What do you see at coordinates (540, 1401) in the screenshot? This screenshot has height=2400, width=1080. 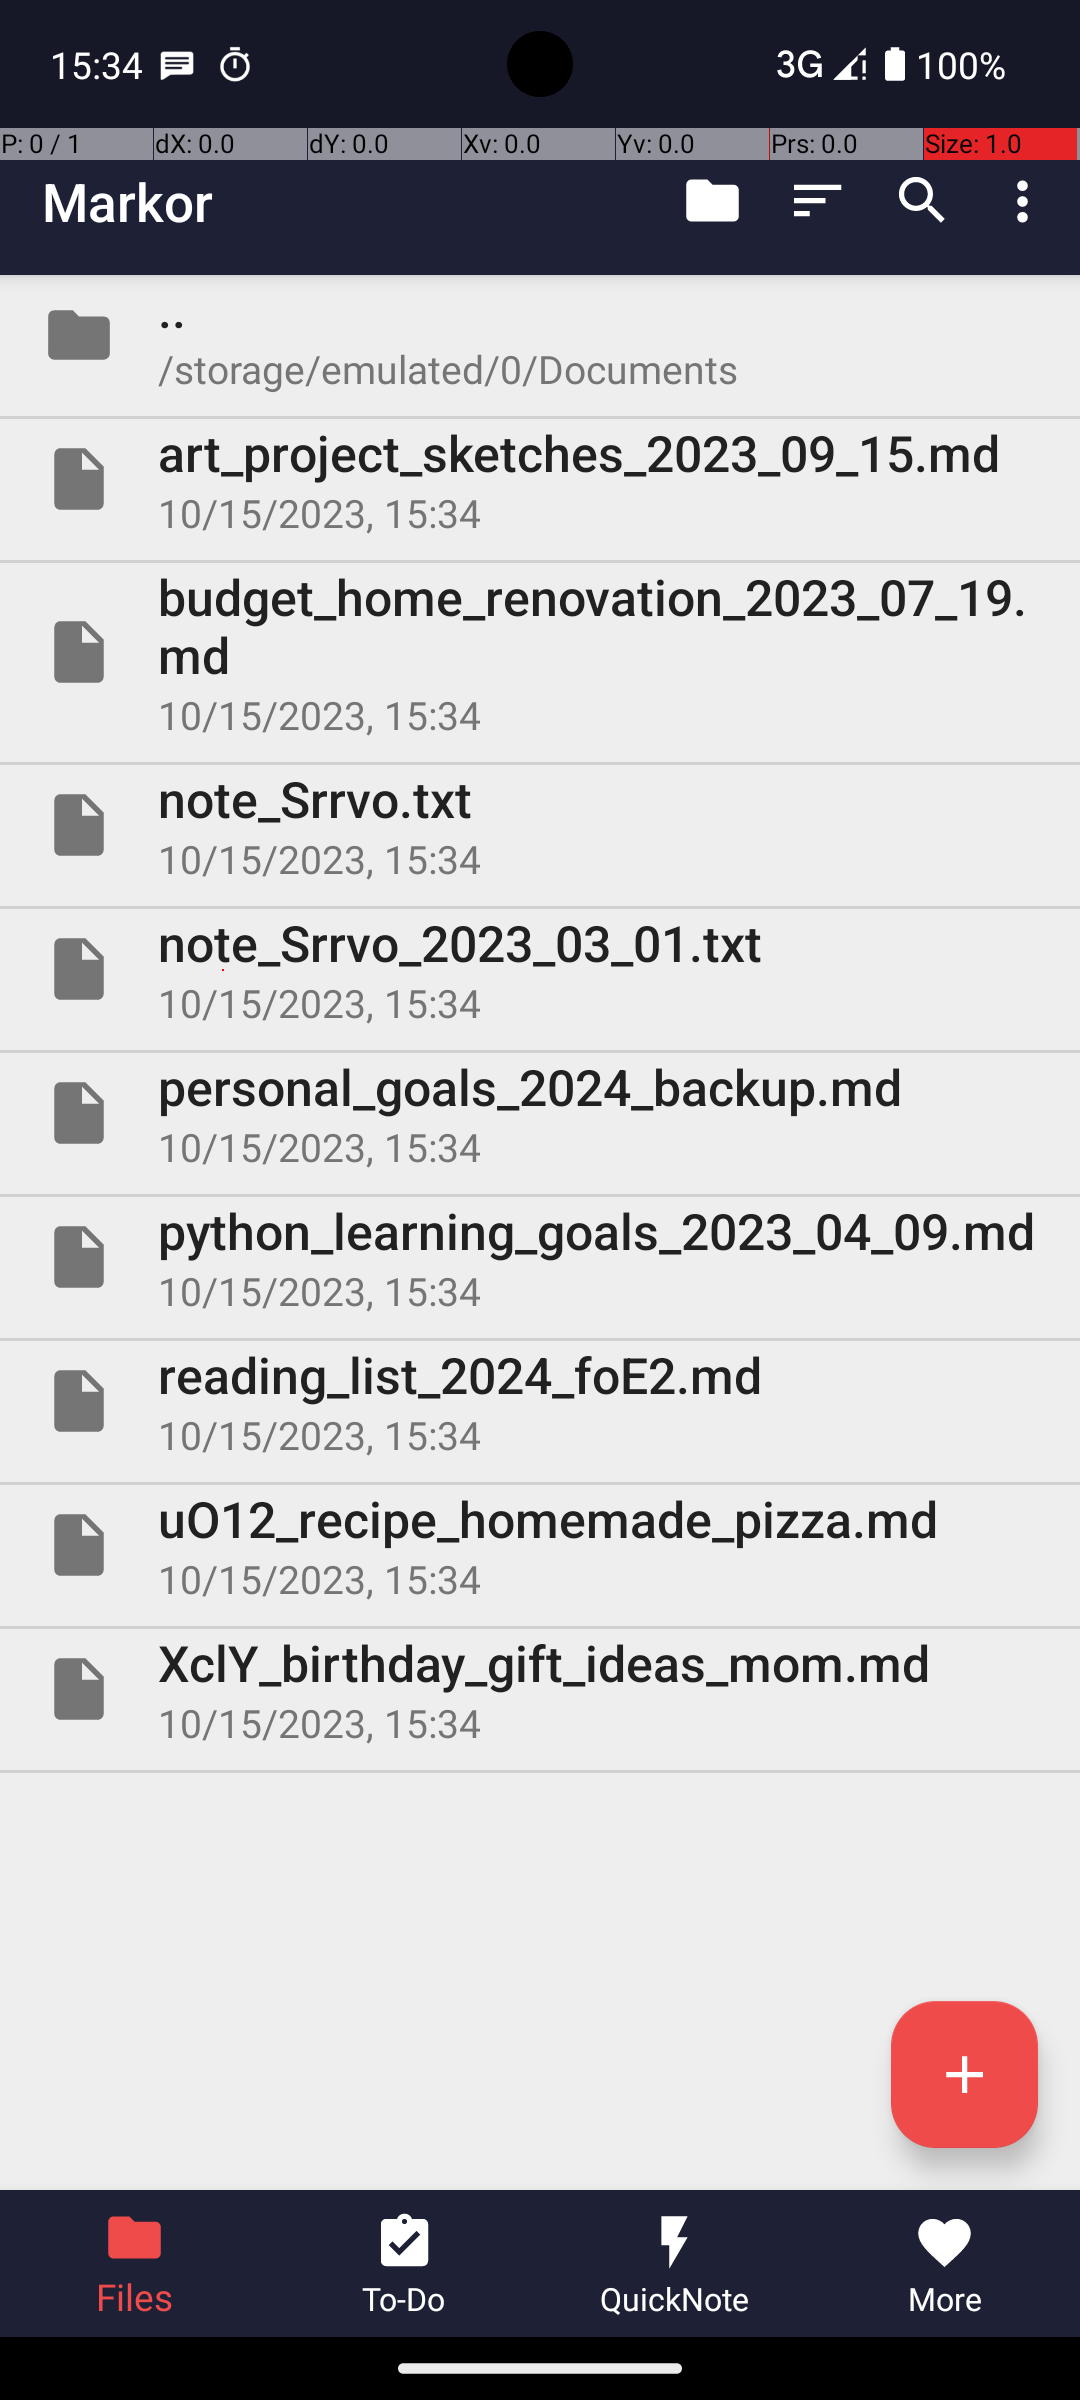 I see `File reading_list_2024_foE2.md ` at bounding box center [540, 1401].